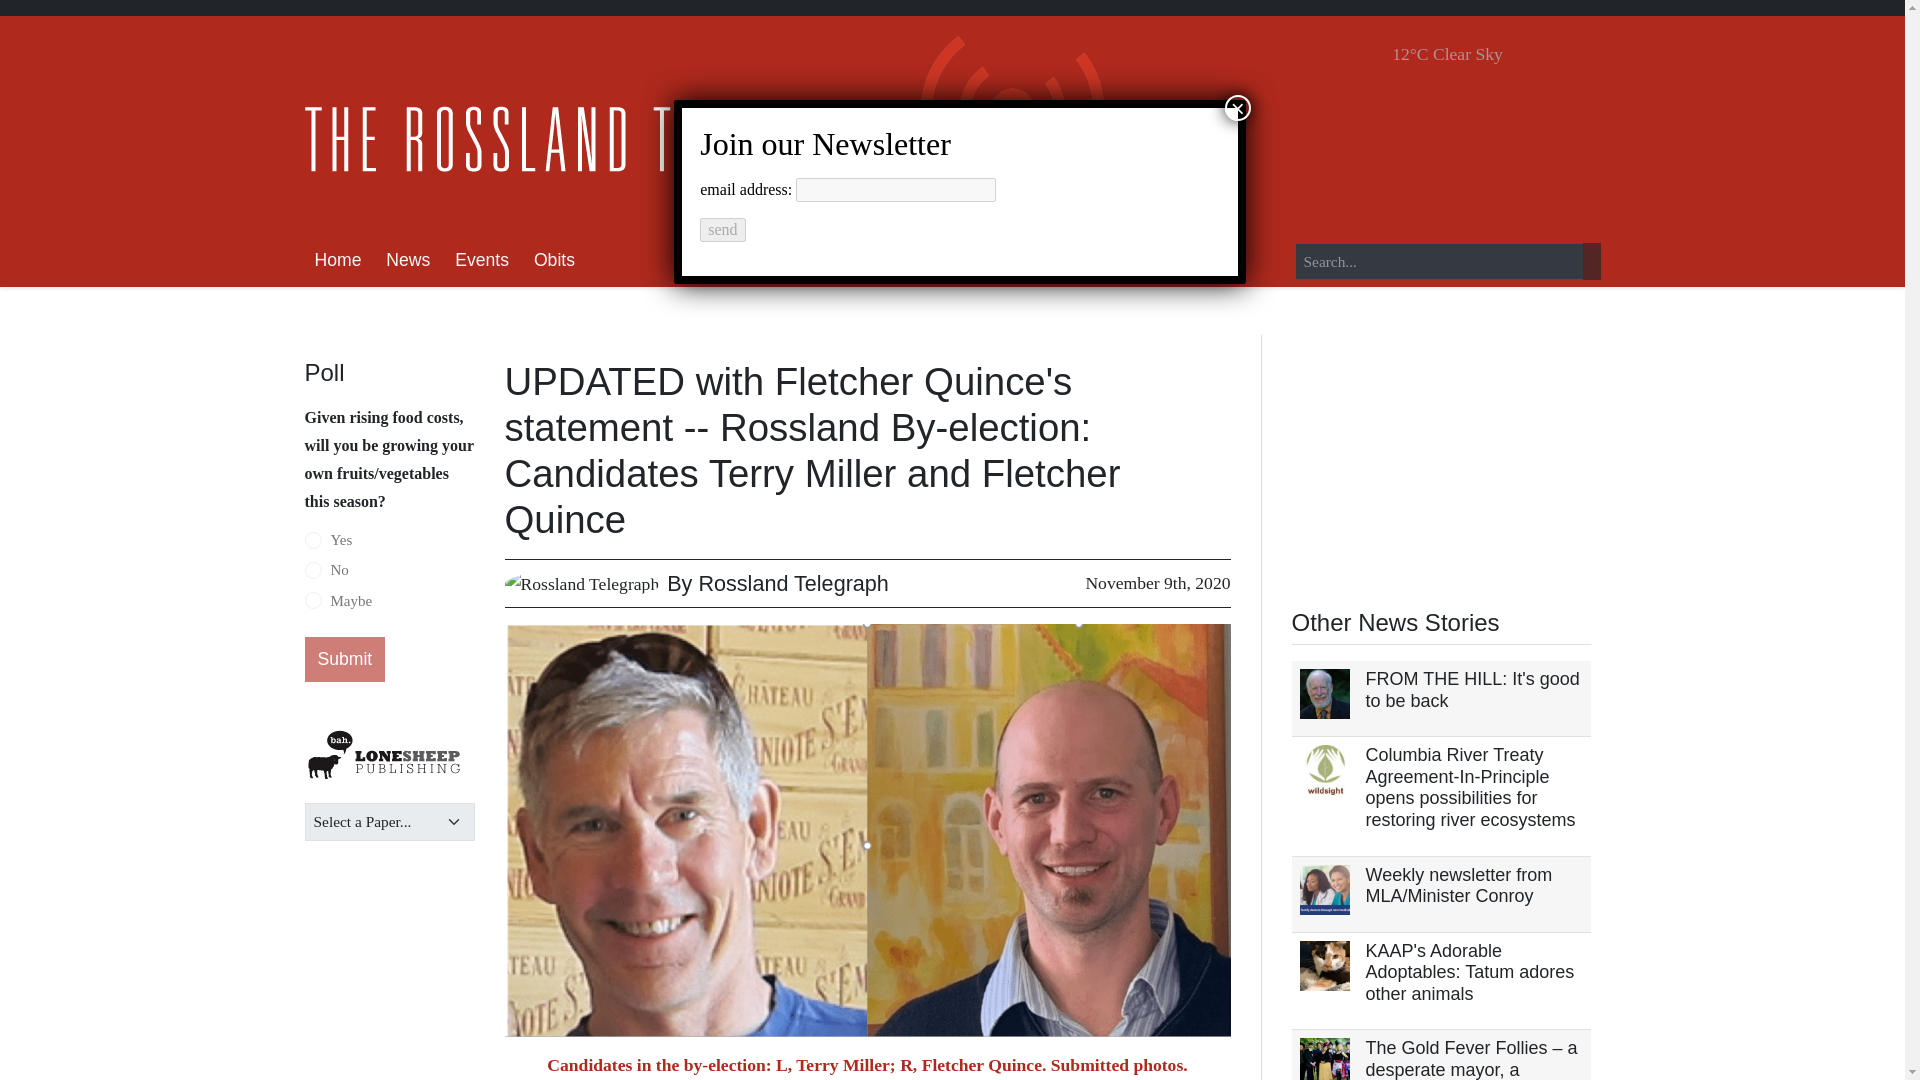 The width and height of the screenshot is (1920, 1080). What do you see at coordinates (1470, 972) in the screenshot?
I see `KAAP's Adorable Adoptables: Tatum adores other animals` at bounding box center [1470, 972].